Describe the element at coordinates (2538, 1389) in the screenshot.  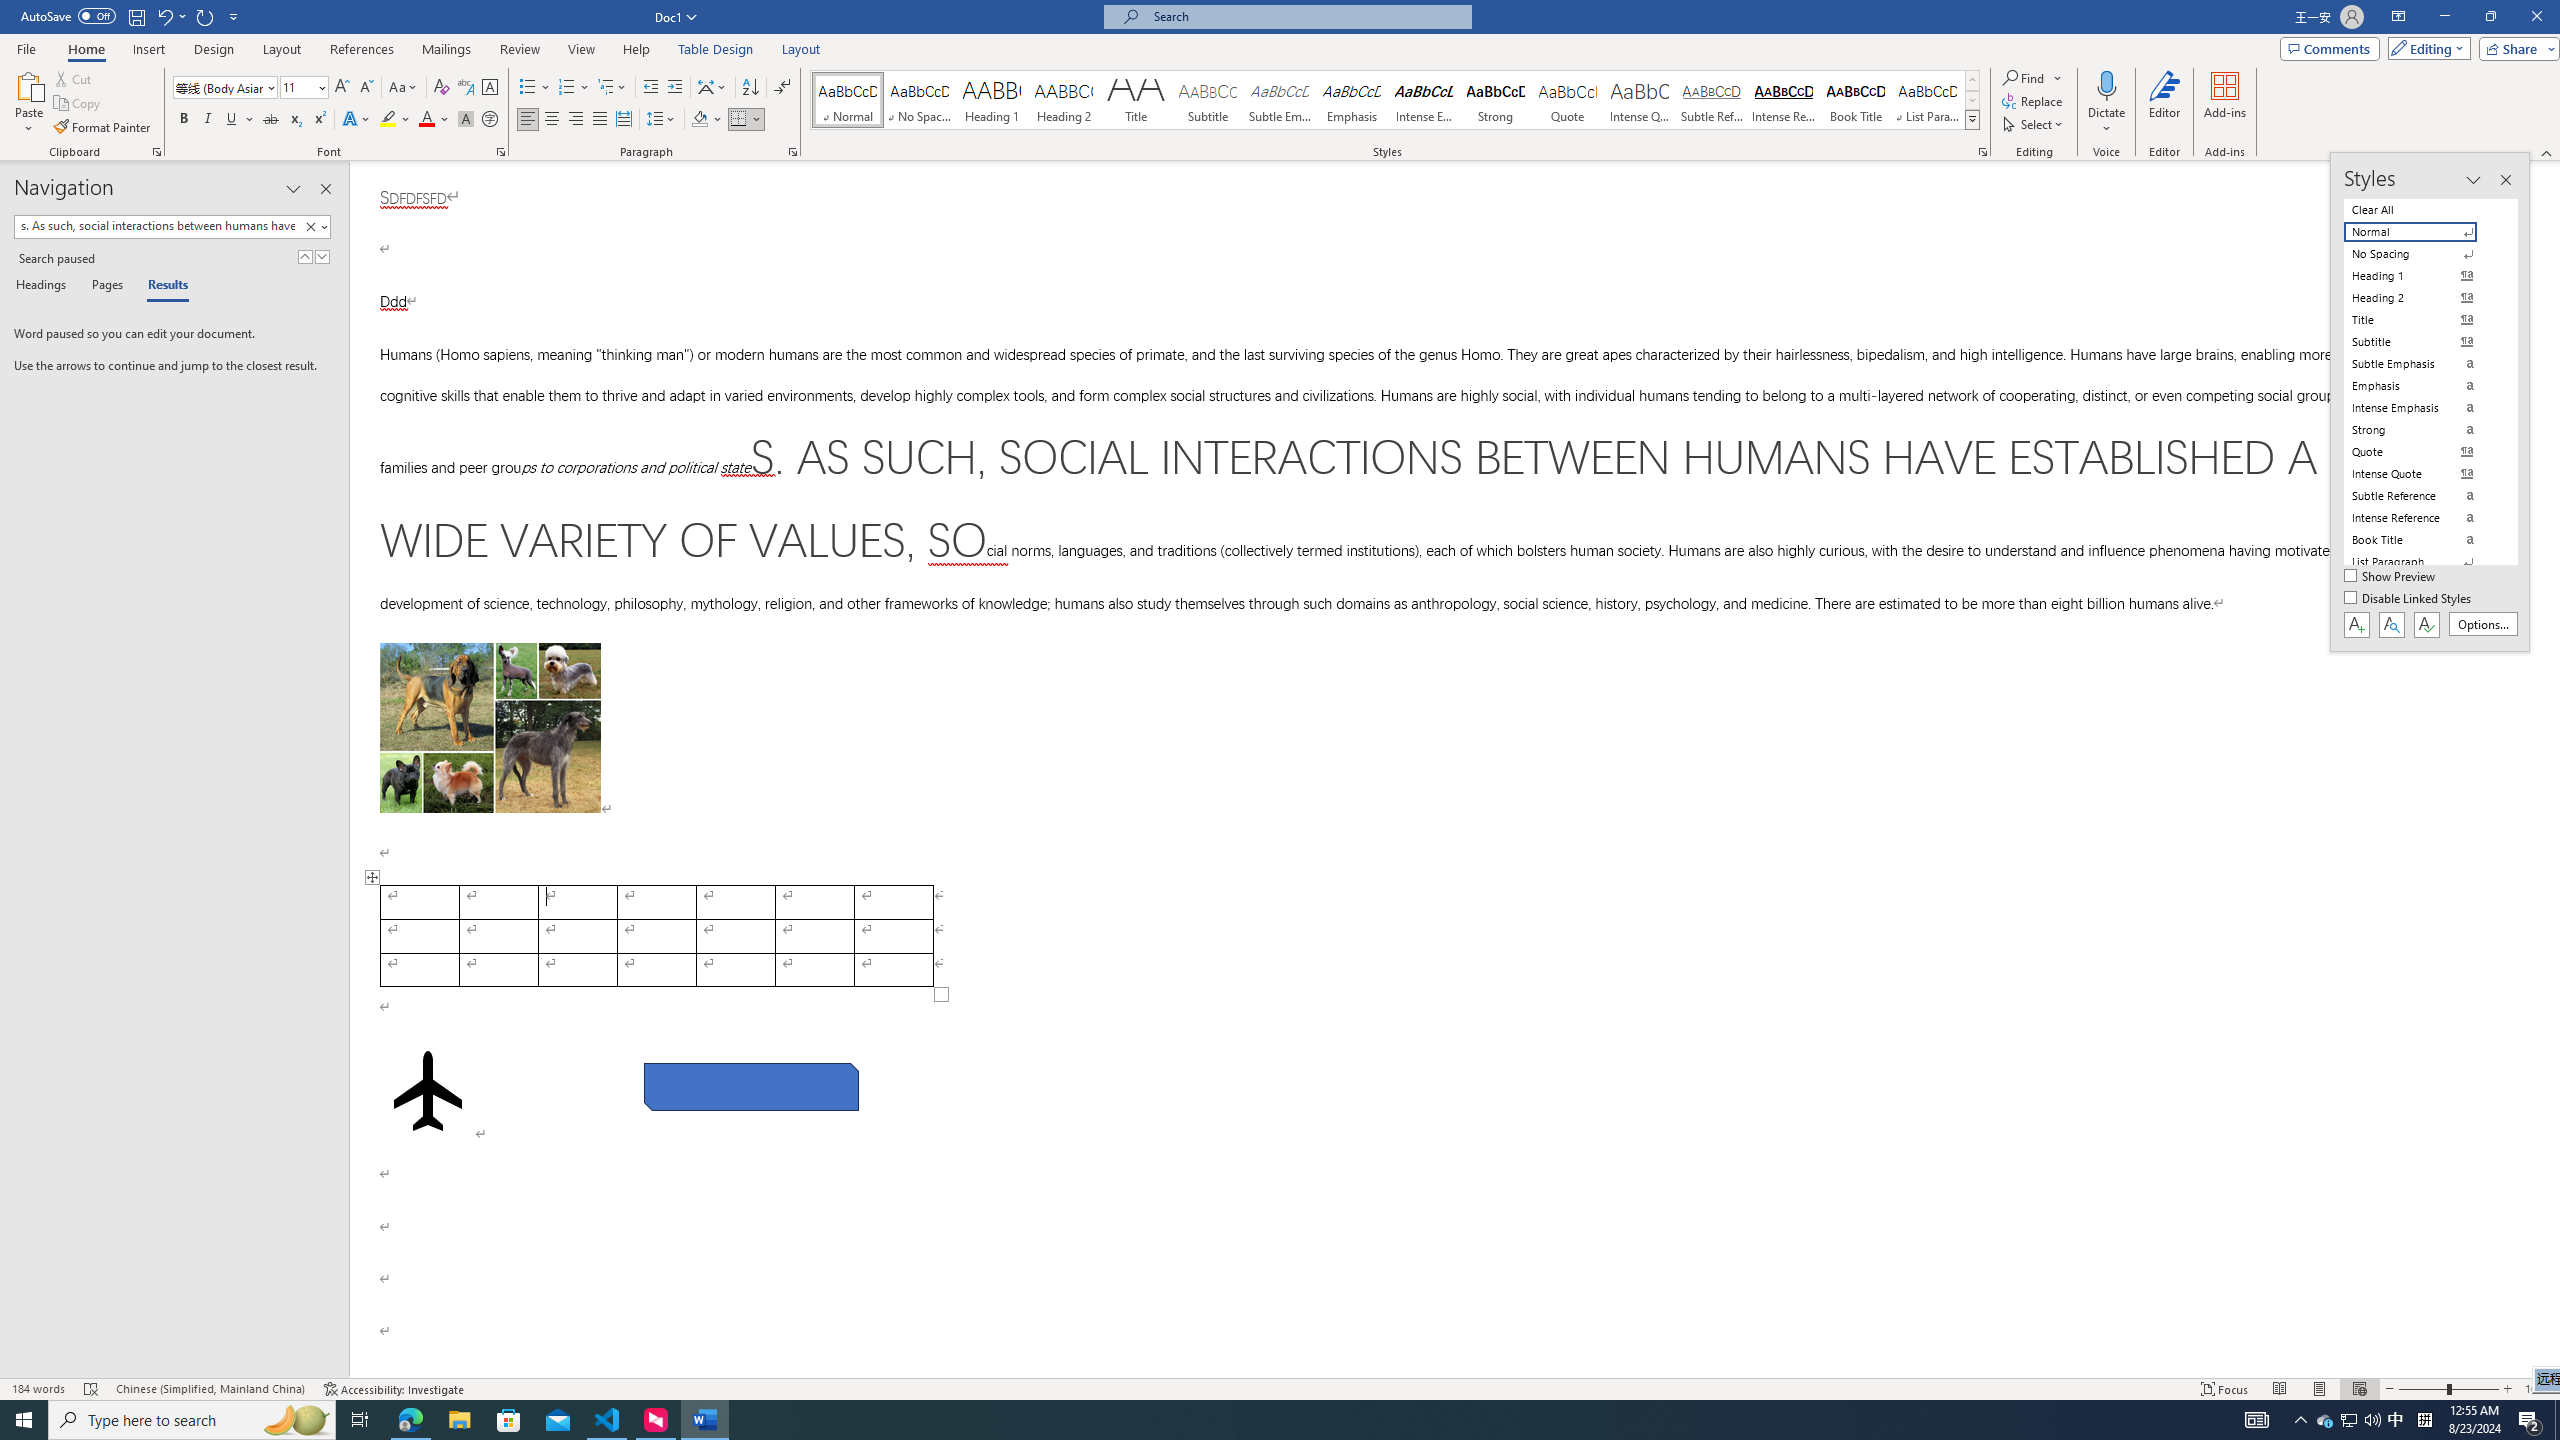
I see `Zoom 100%` at that location.